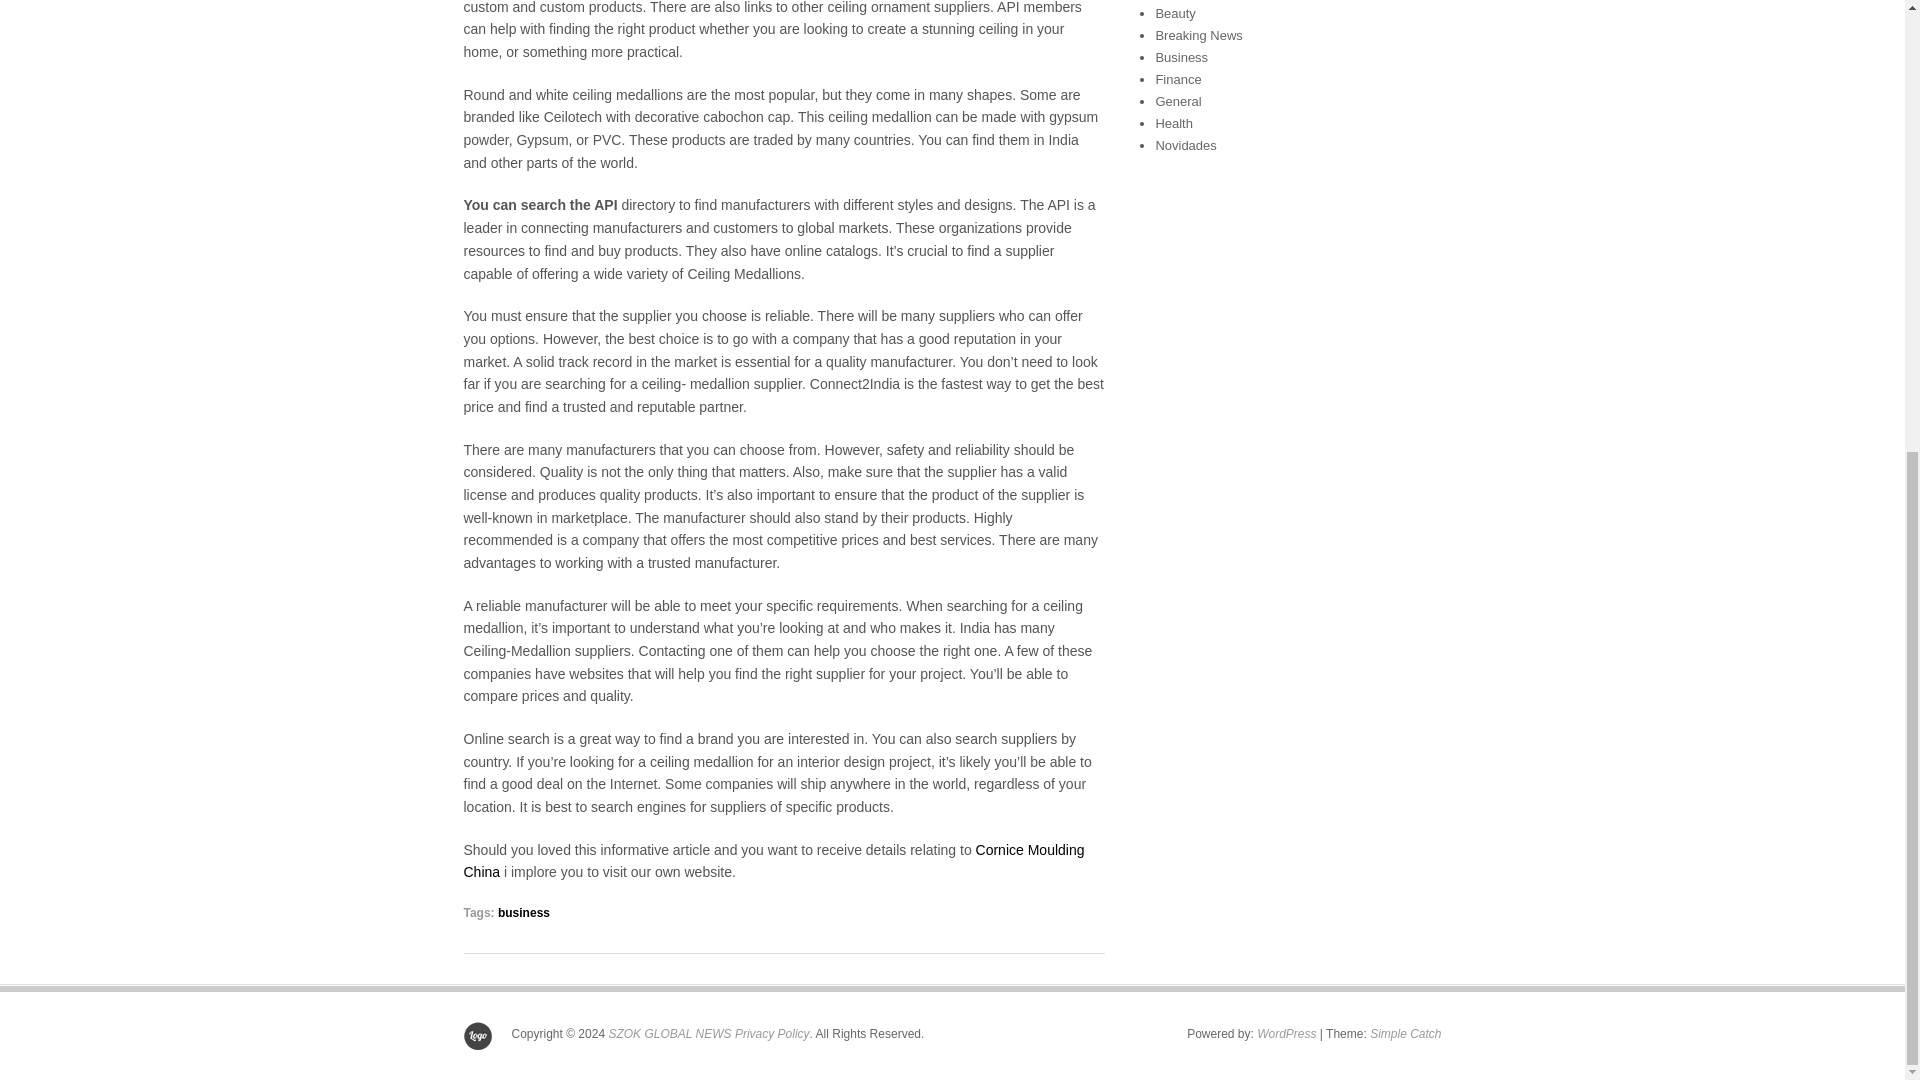 Image resolution: width=1920 pixels, height=1080 pixels. What do you see at coordinates (523, 913) in the screenshot?
I see `business` at bounding box center [523, 913].